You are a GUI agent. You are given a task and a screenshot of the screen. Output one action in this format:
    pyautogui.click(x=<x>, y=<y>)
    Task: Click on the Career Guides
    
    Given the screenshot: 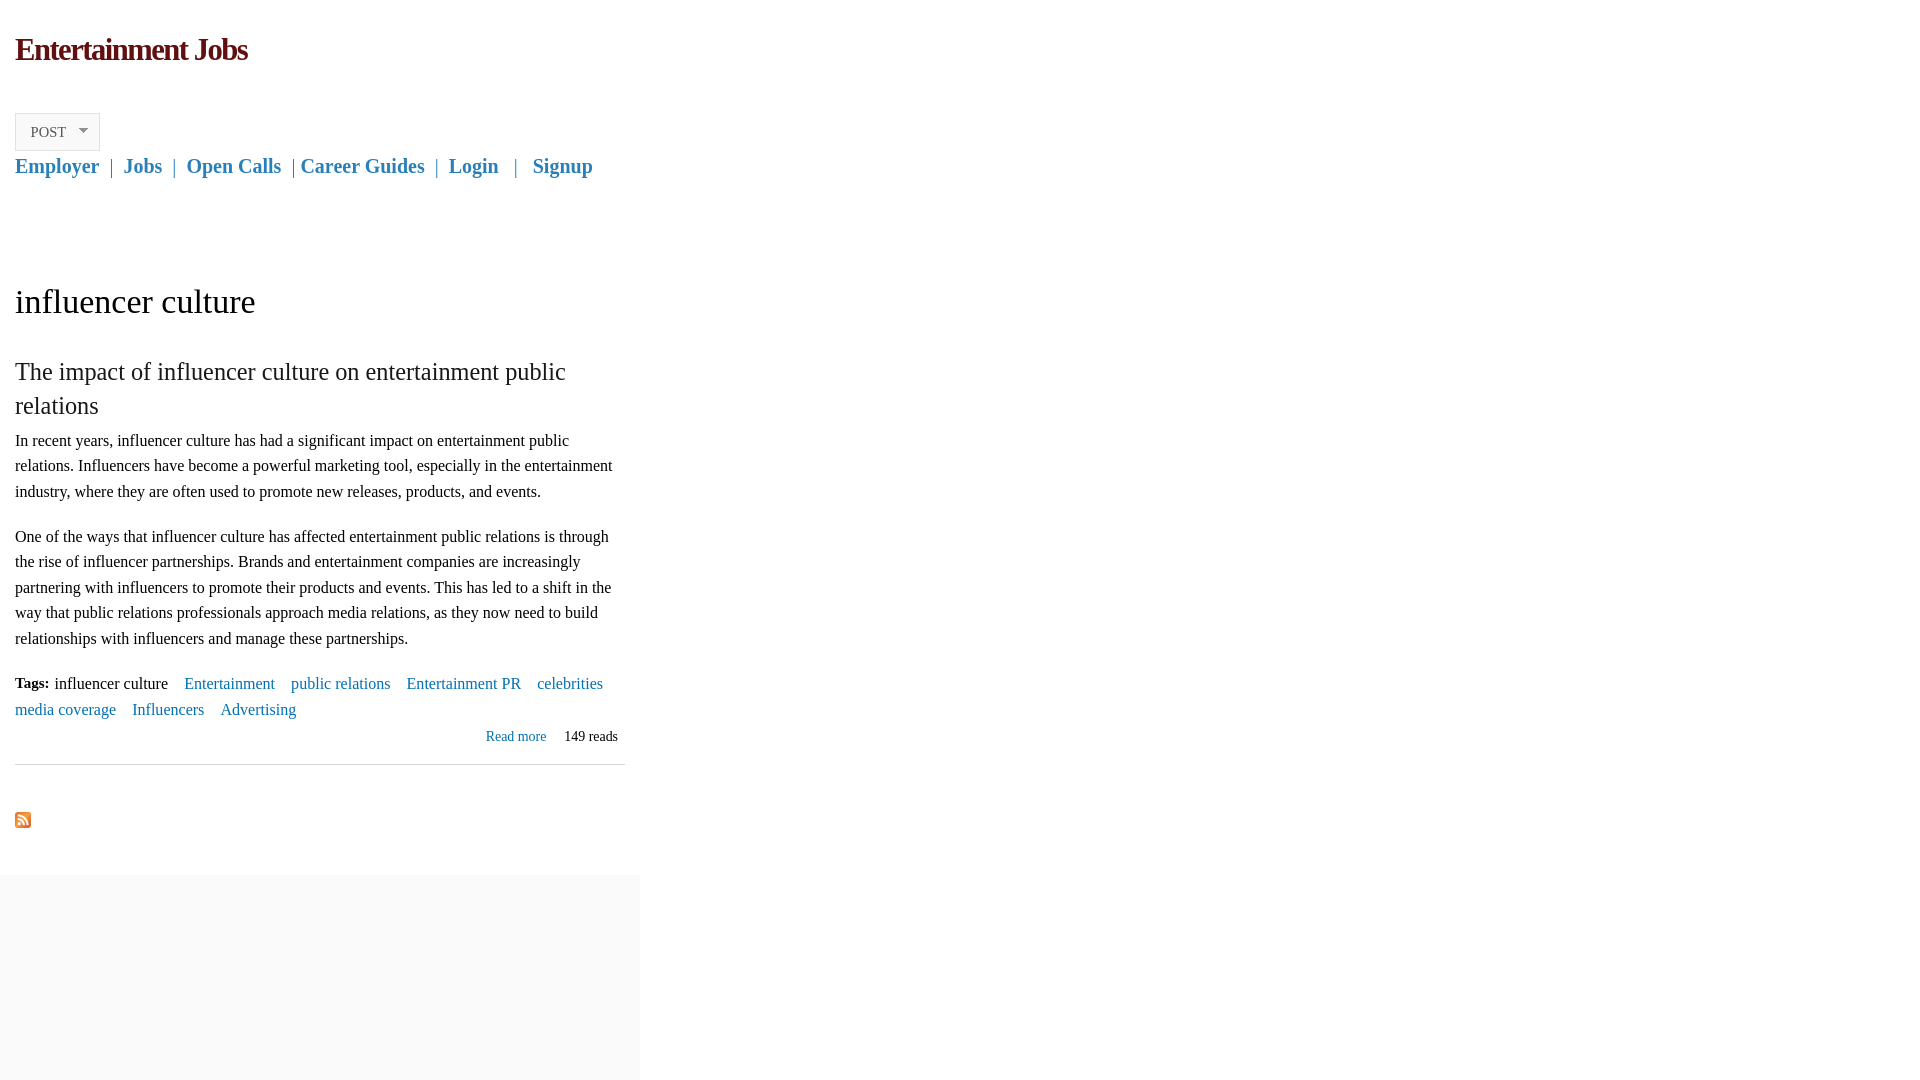 What is the action you would take?
    pyautogui.click(x=362, y=166)
    